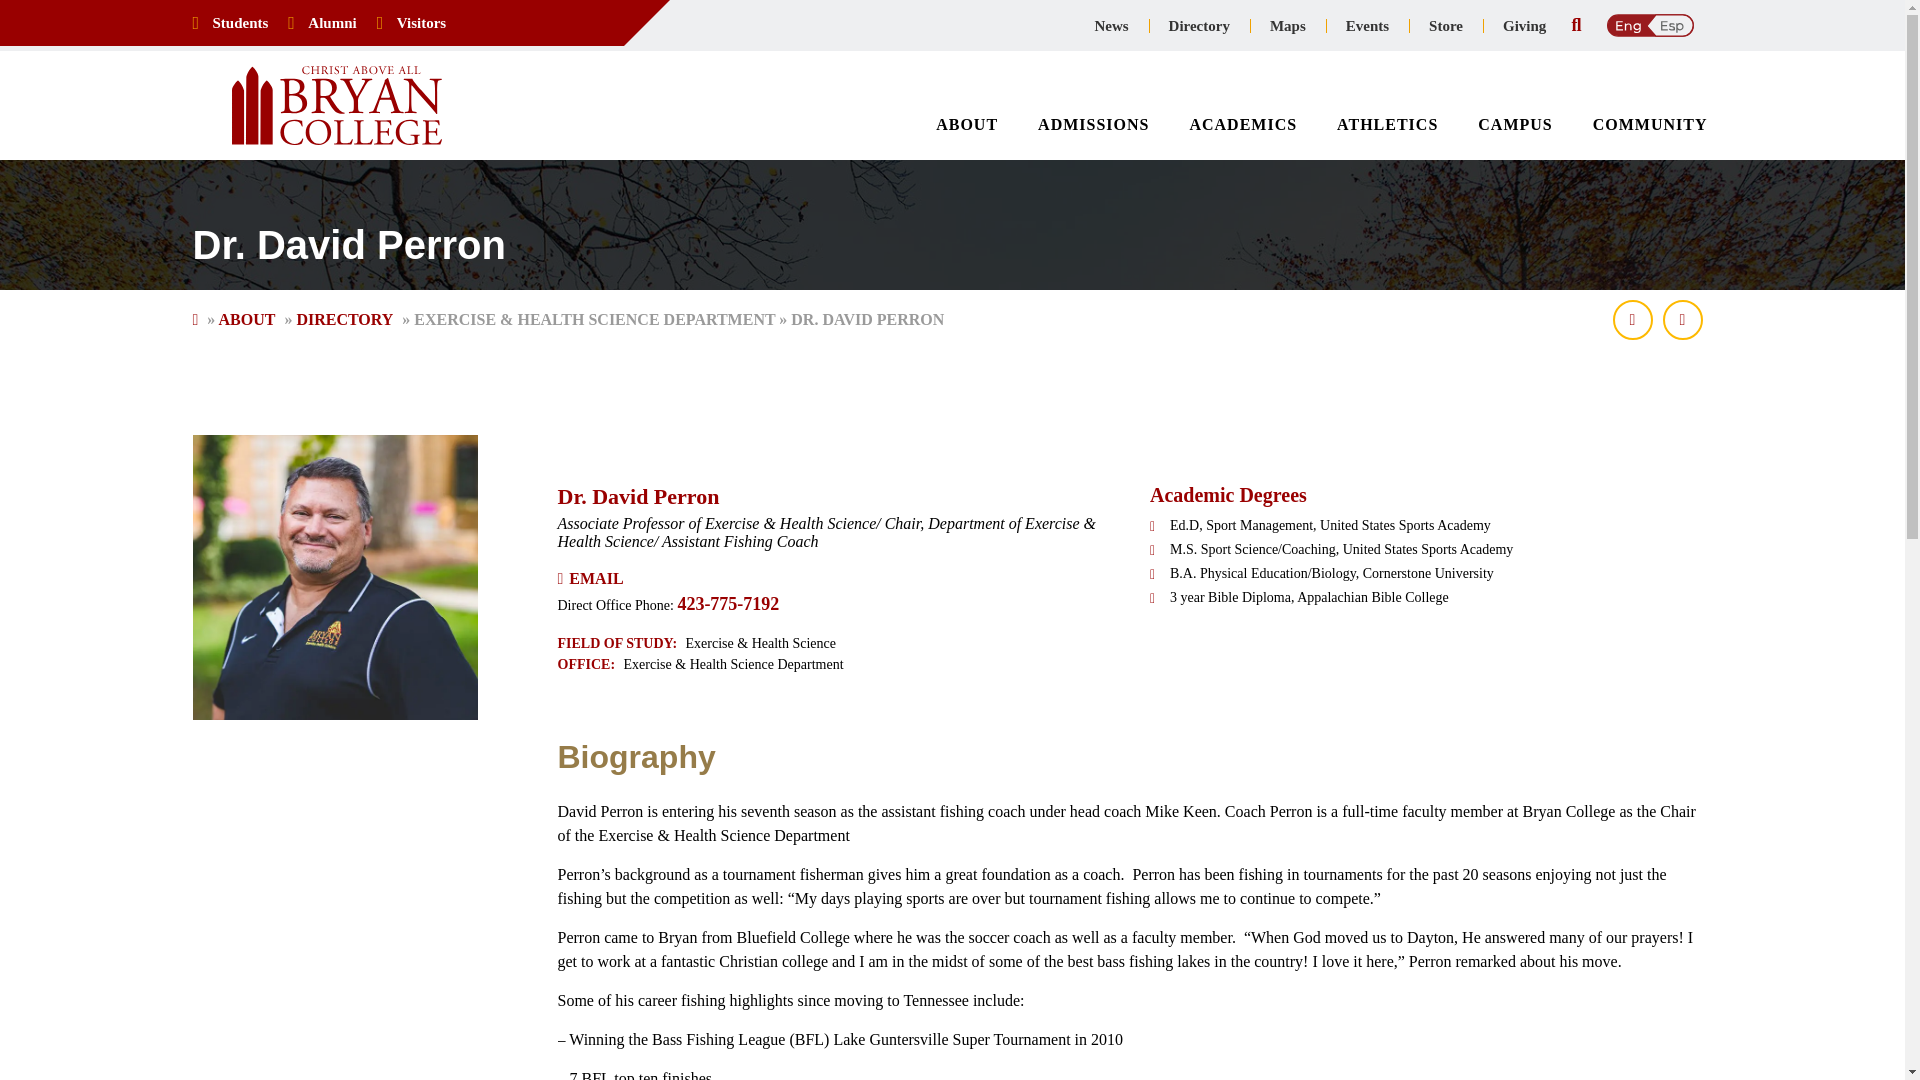  Describe the element at coordinates (1093, 124) in the screenshot. I see `ADMISSIONS` at that location.